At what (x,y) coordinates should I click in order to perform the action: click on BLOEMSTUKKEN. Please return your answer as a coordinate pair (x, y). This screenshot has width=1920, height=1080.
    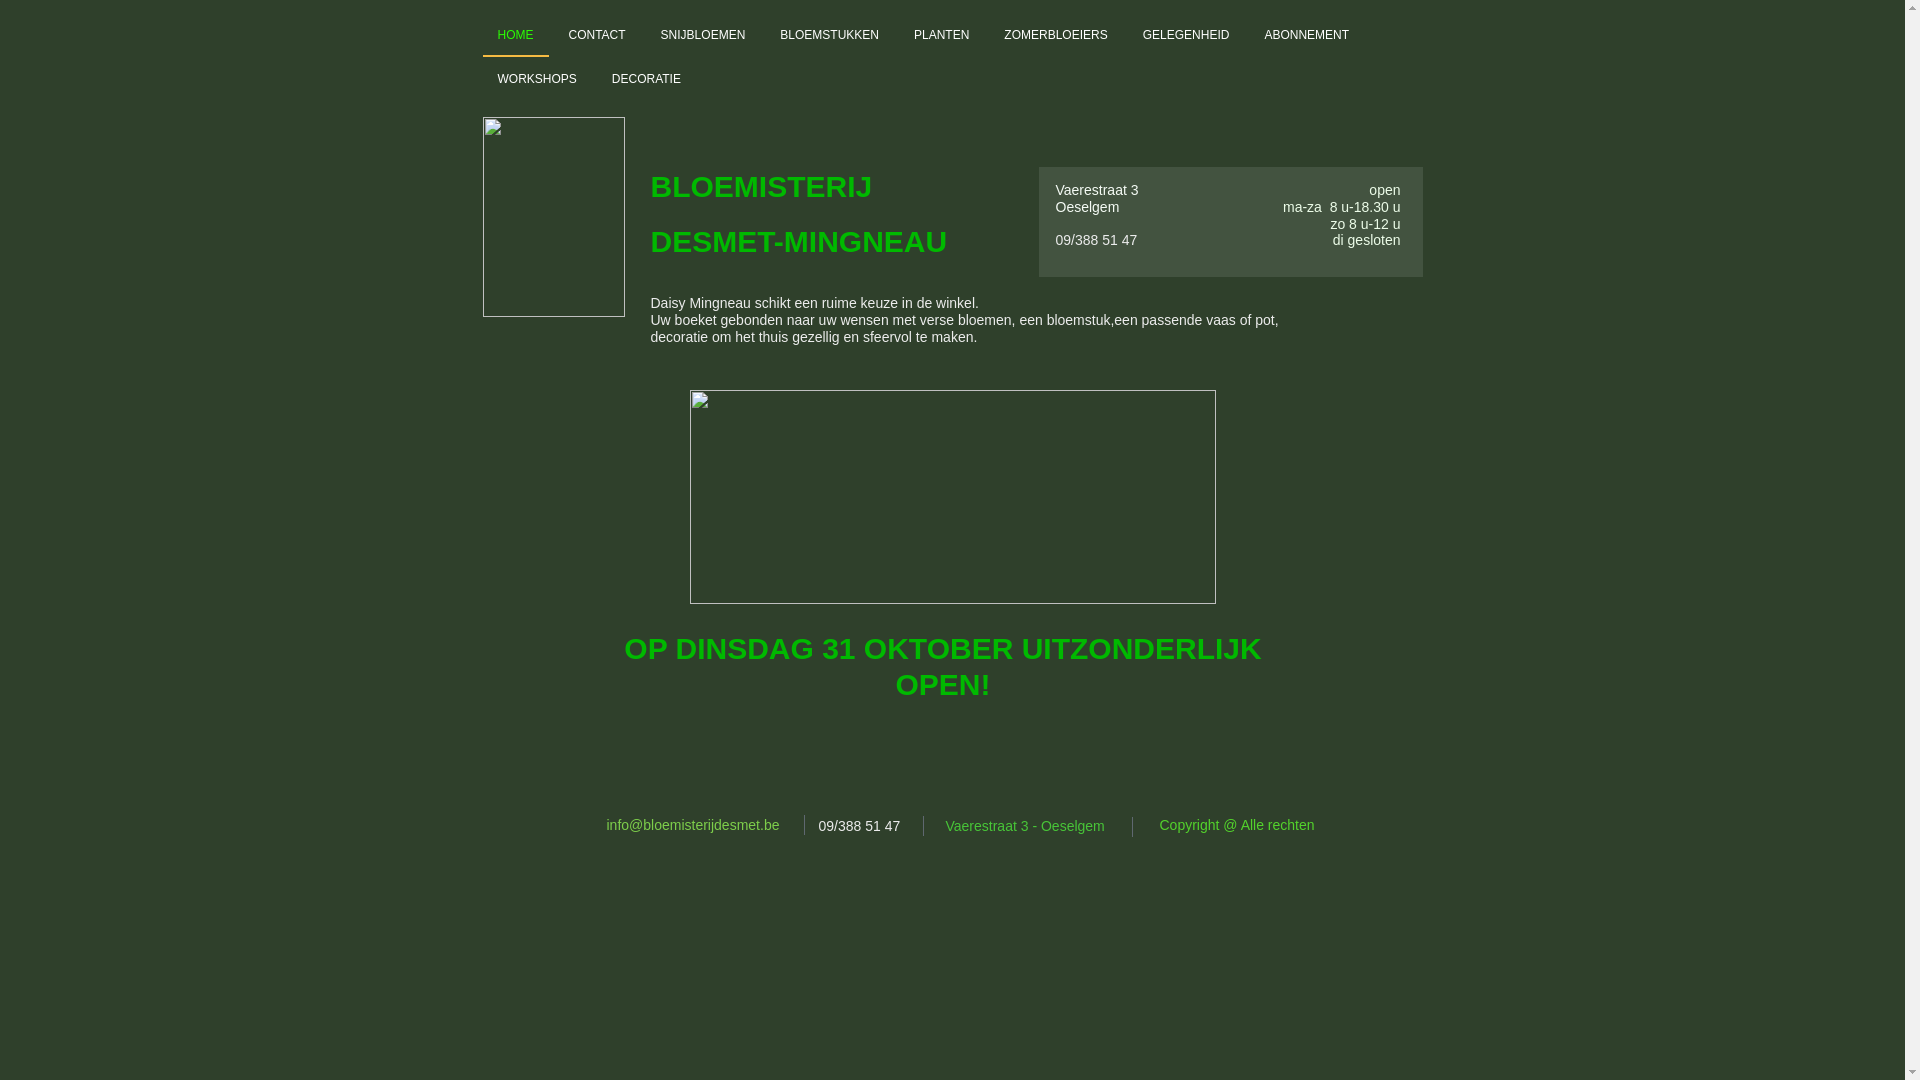
    Looking at the image, I should click on (830, 35).